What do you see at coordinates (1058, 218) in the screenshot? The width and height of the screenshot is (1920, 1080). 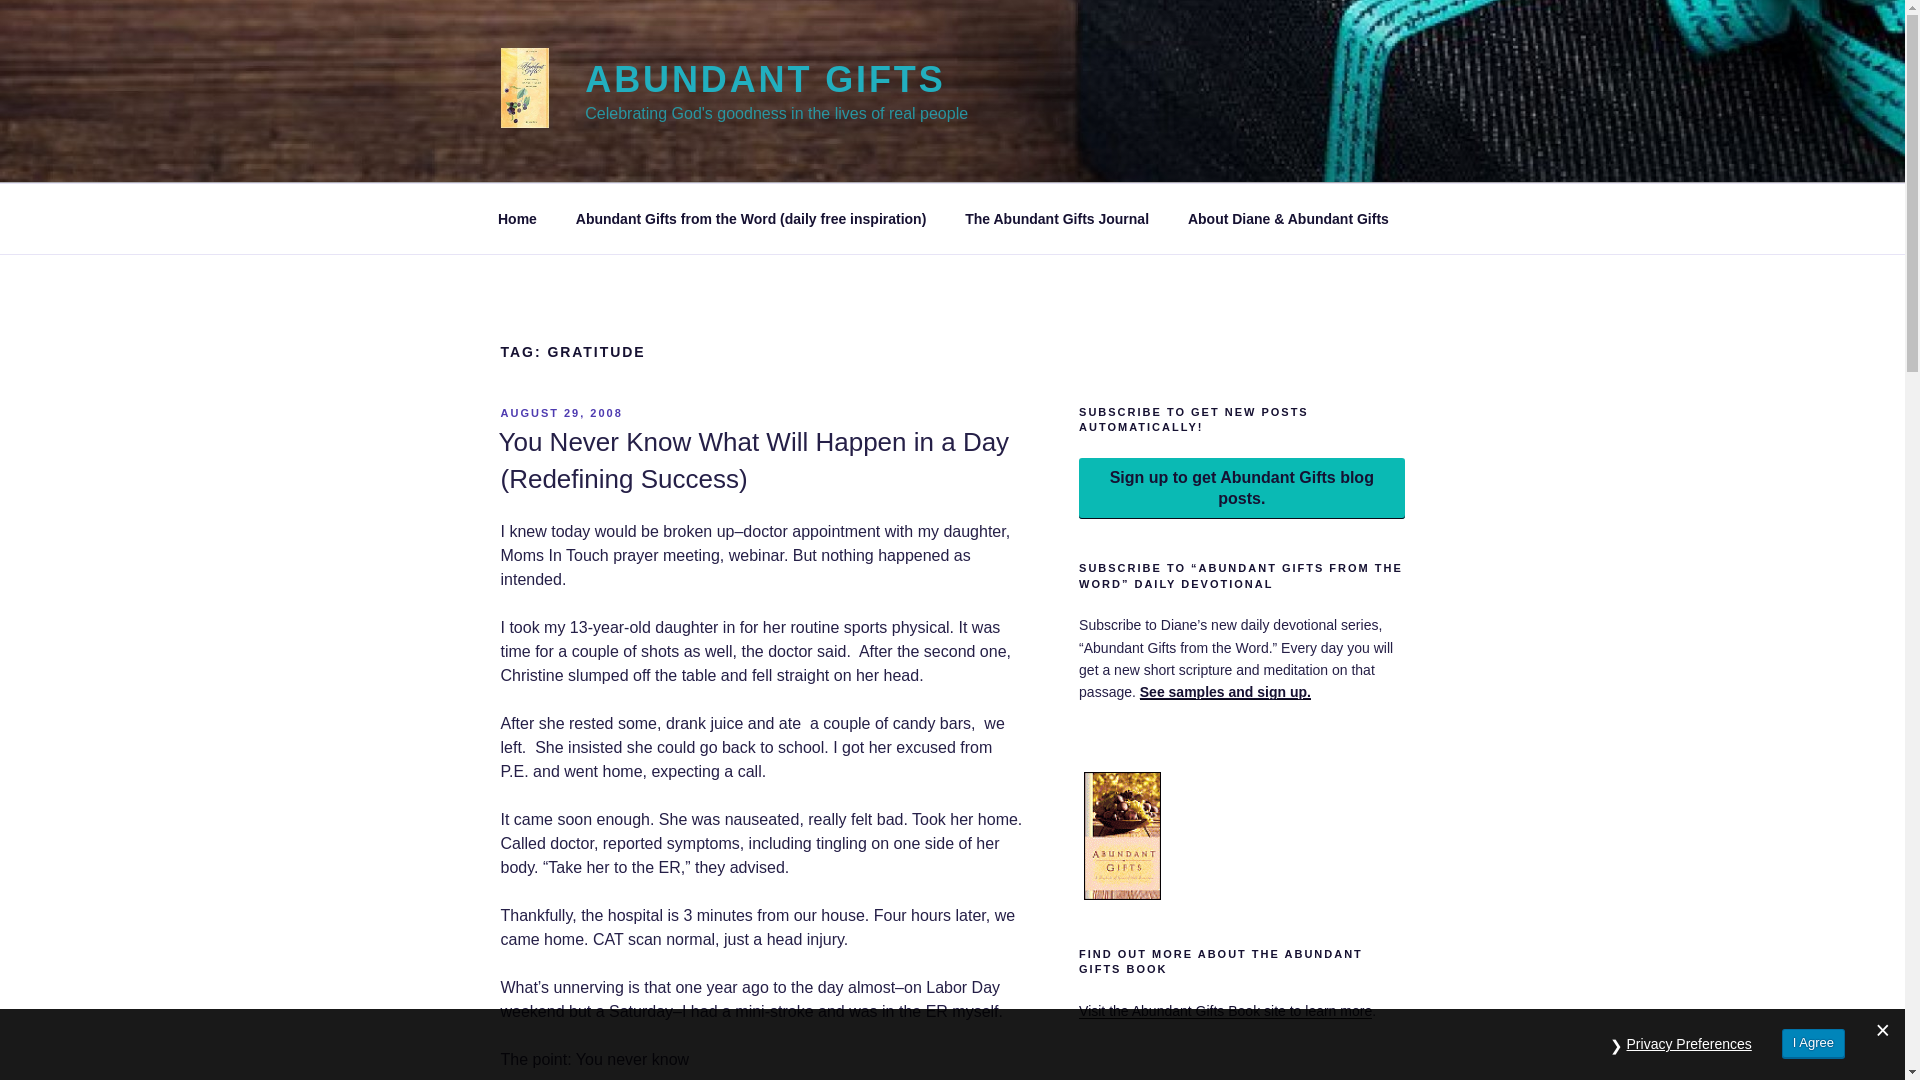 I see `The Abundant Gifts Journal` at bounding box center [1058, 218].